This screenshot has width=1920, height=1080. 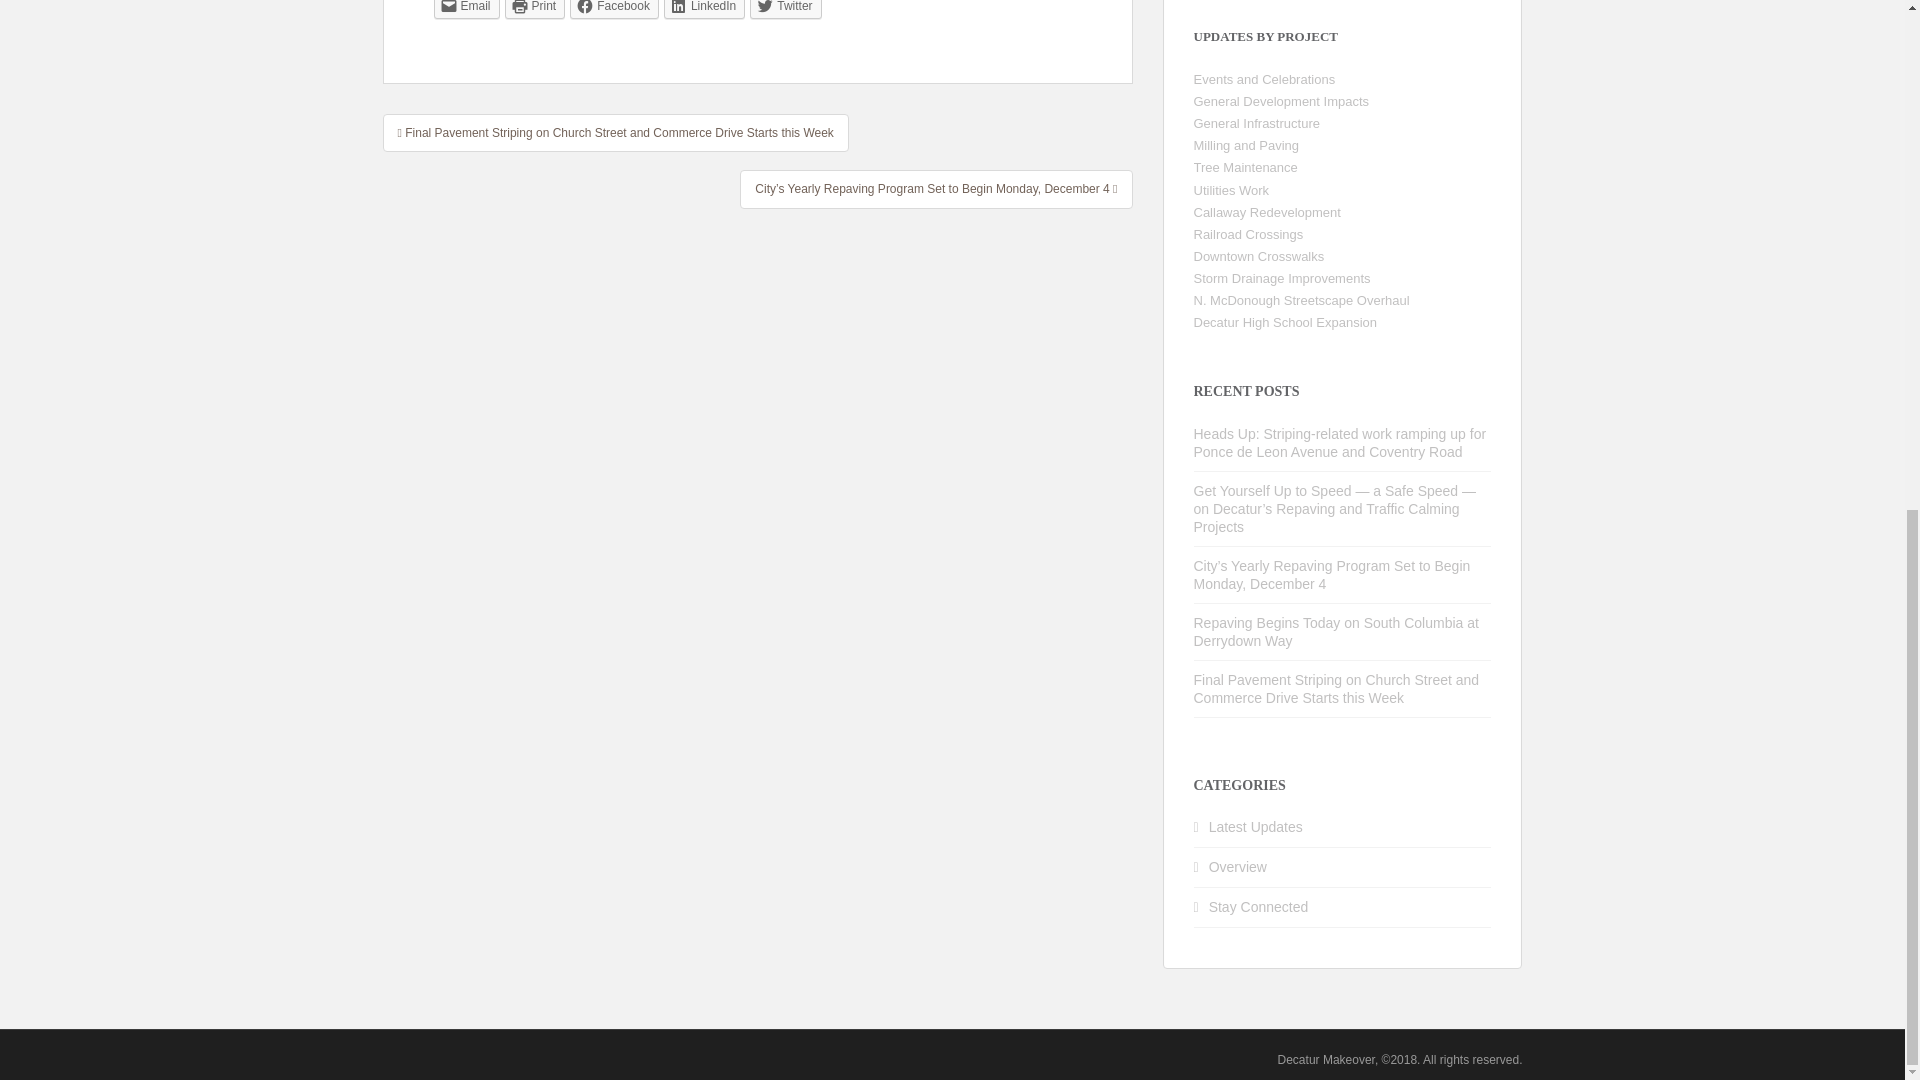 What do you see at coordinates (1246, 146) in the screenshot?
I see `Milling and Paving` at bounding box center [1246, 146].